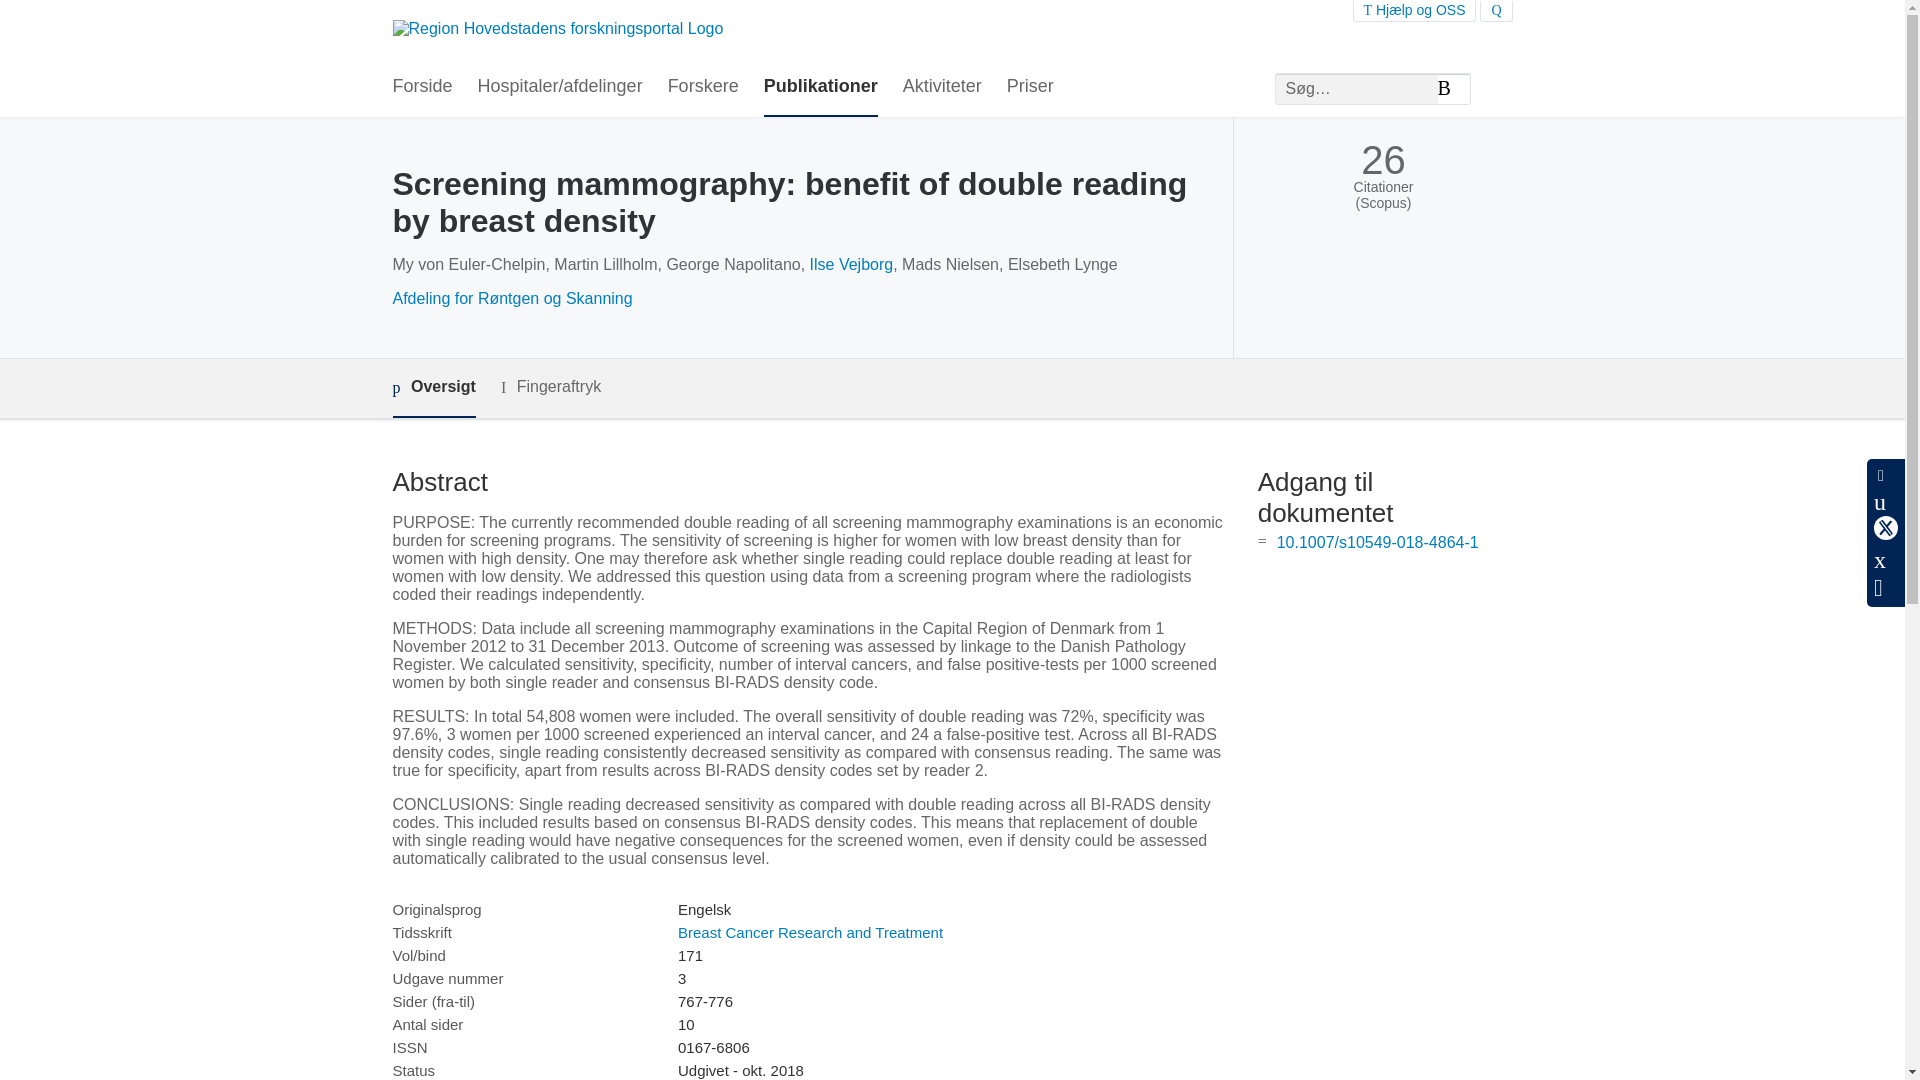  Describe the element at coordinates (432, 388) in the screenshot. I see `Oversigt` at that location.